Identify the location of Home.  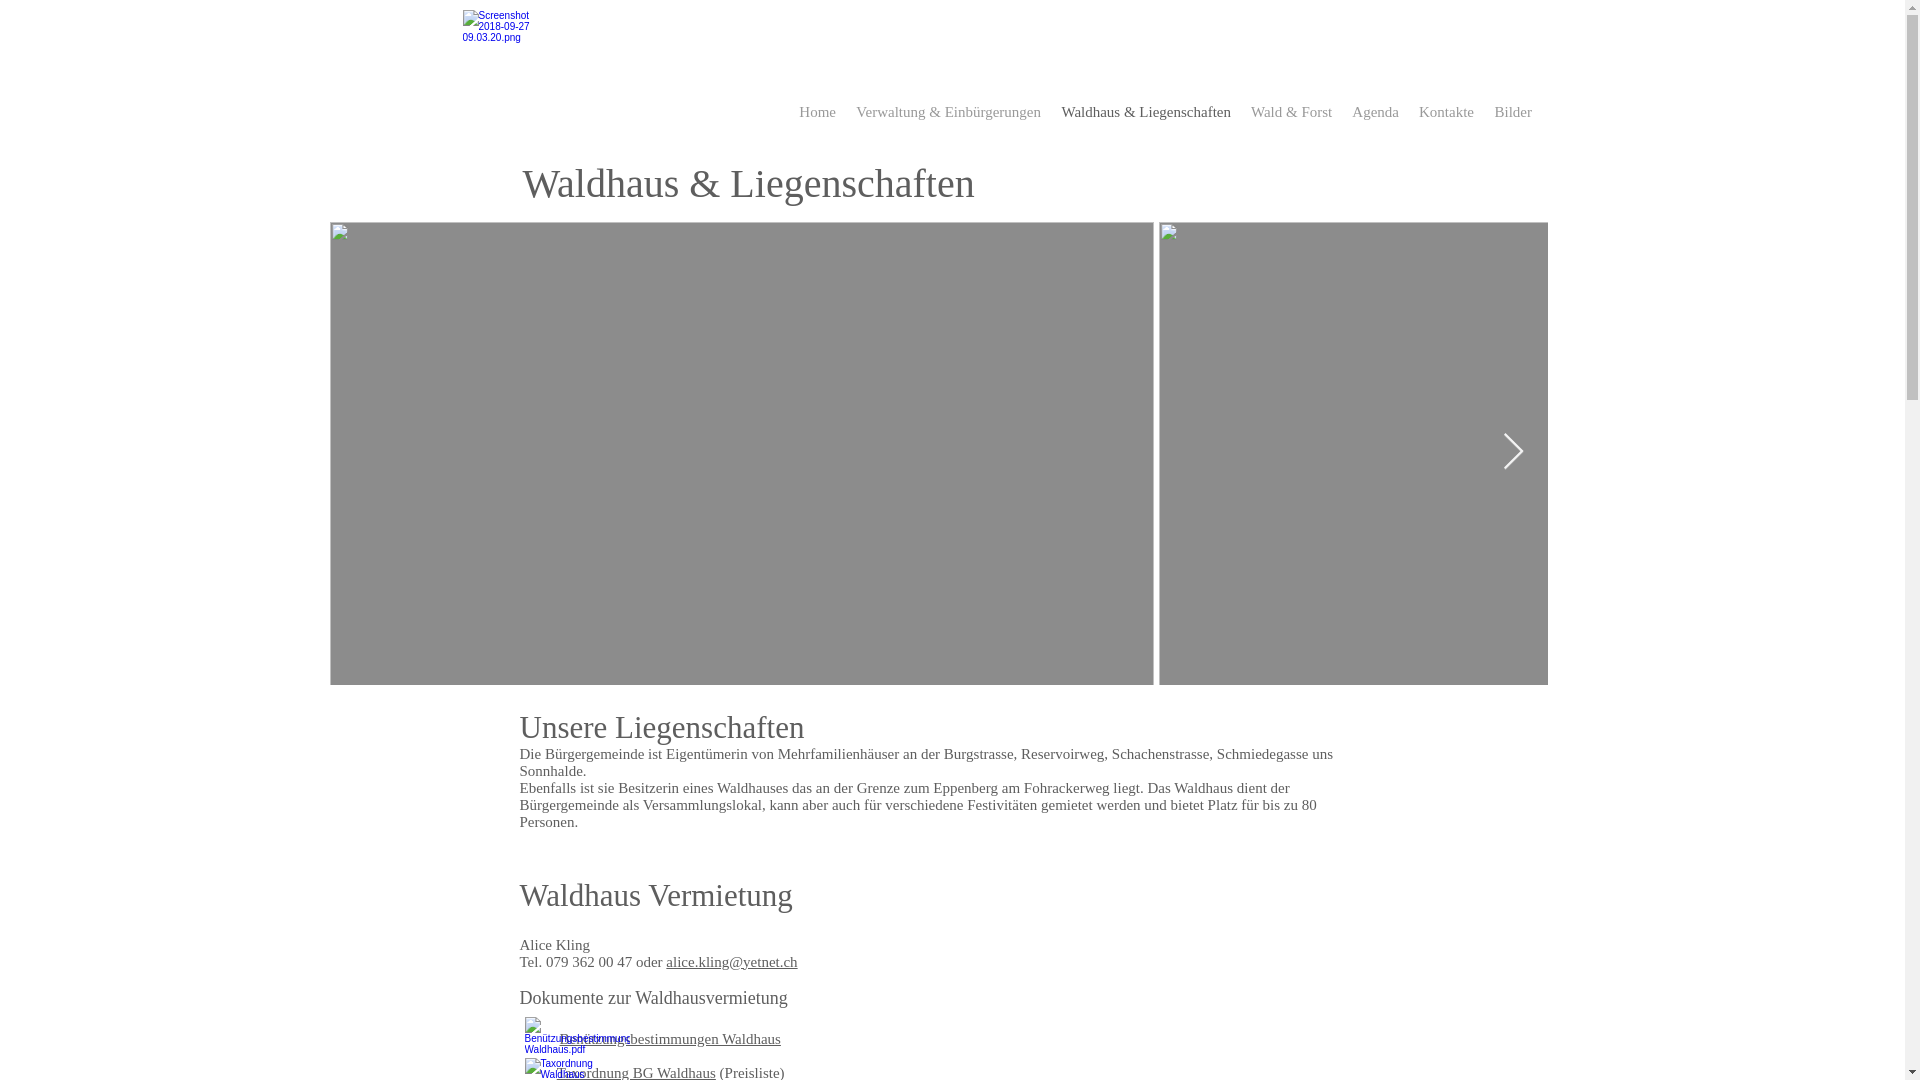
(818, 112).